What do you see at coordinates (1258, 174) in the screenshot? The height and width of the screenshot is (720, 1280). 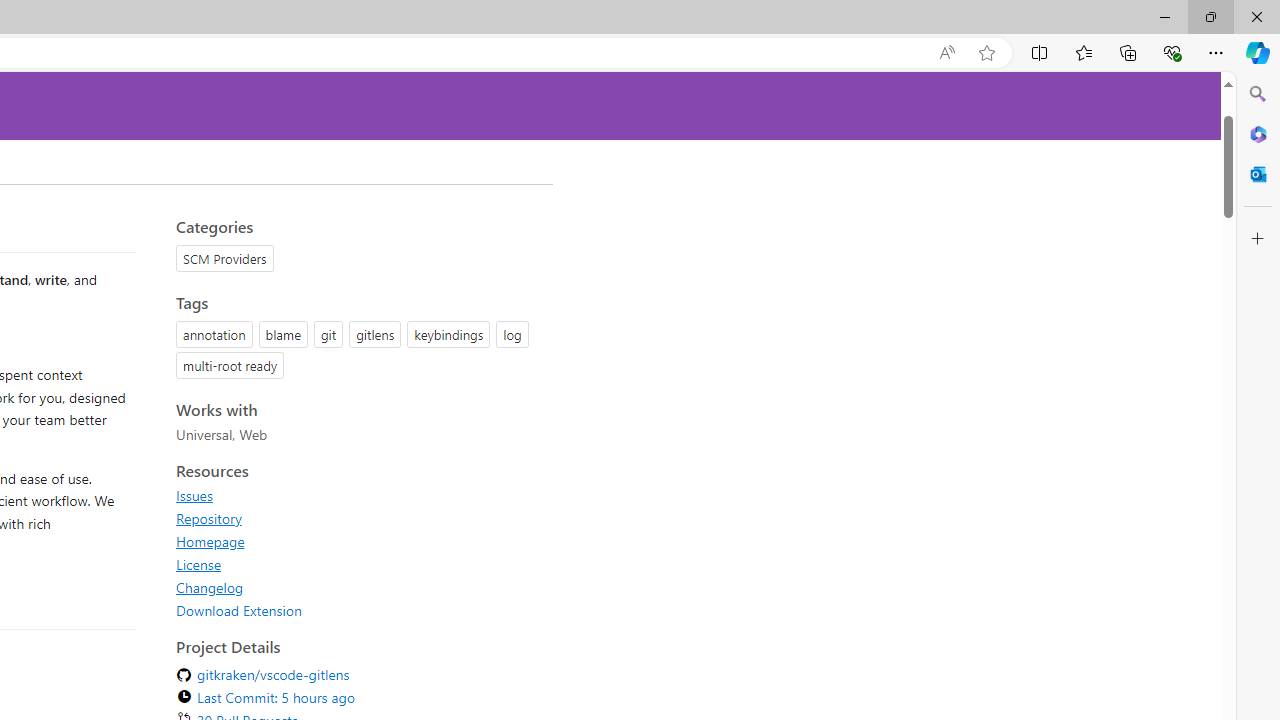 I see `Outlook` at bounding box center [1258, 174].